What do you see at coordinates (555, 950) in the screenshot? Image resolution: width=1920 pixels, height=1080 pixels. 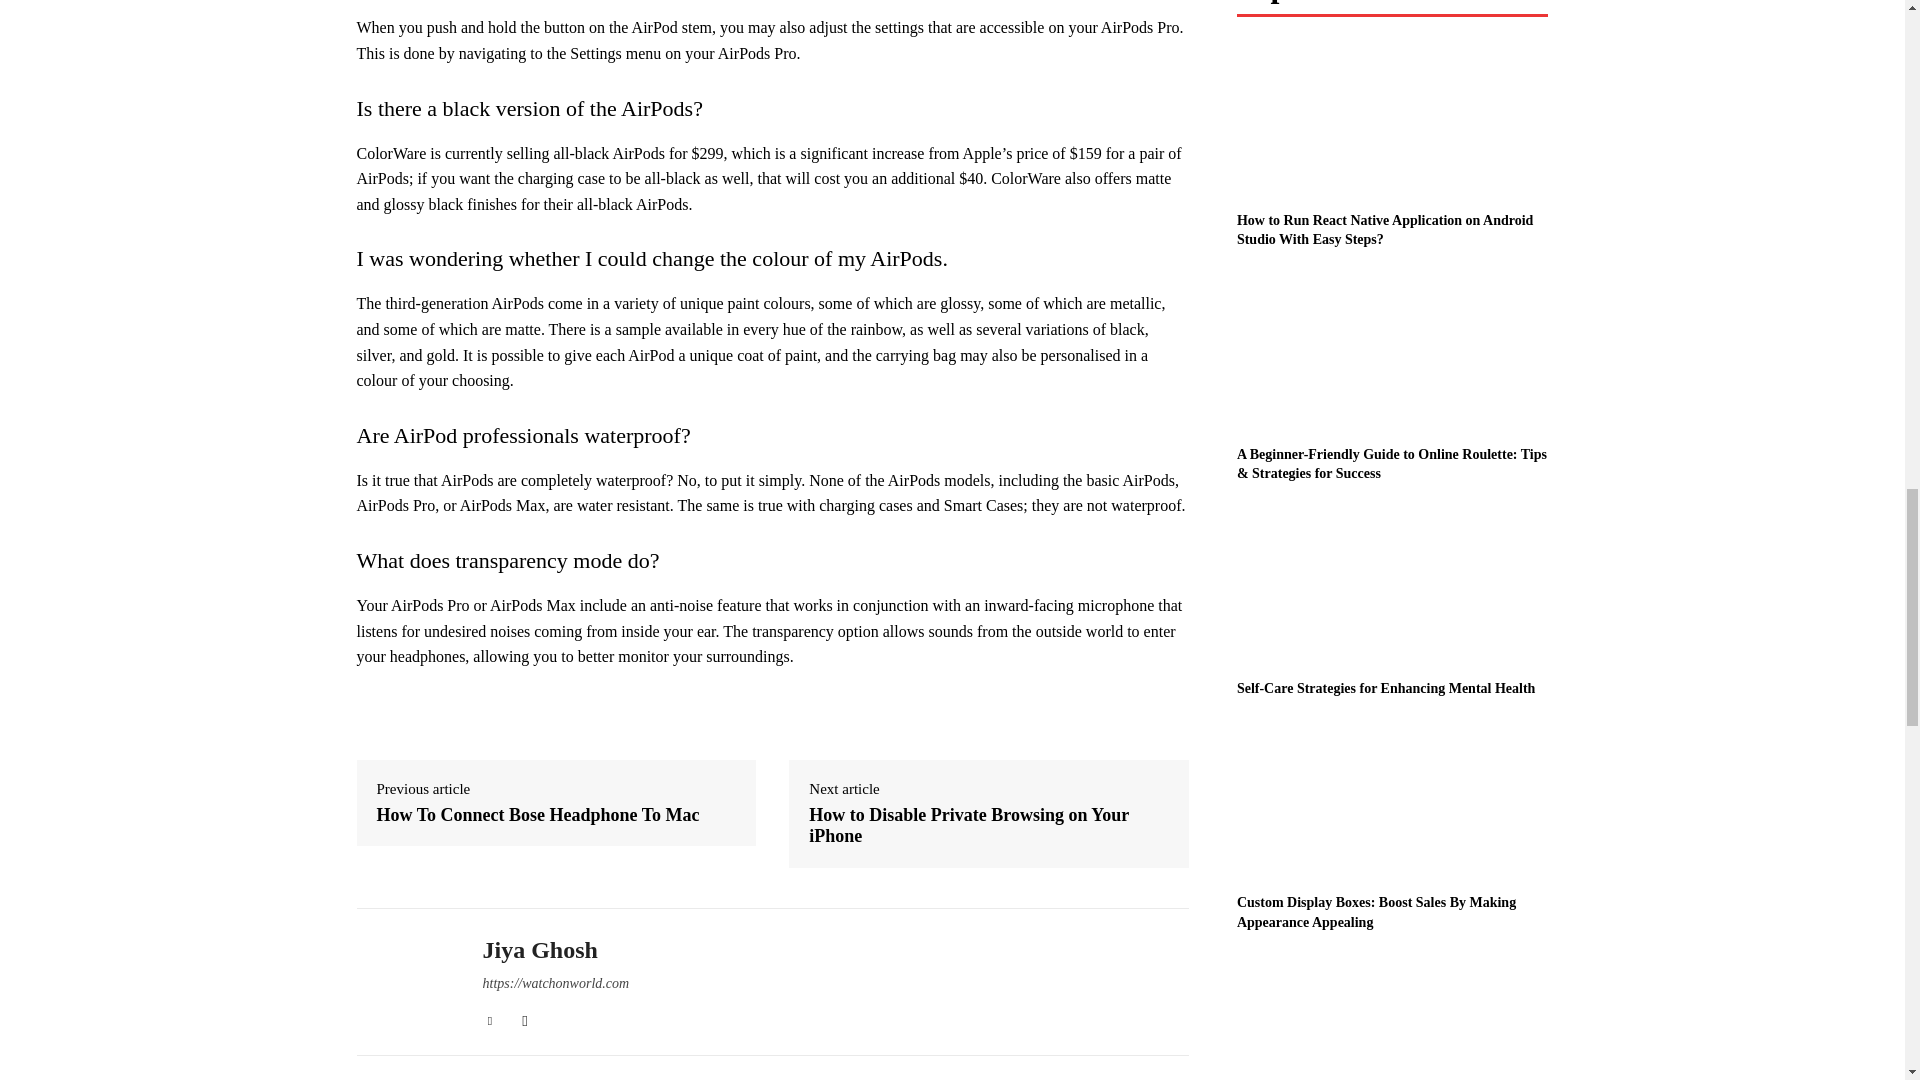 I see `Jiya Ghosh` at bounding box center [555, 950].